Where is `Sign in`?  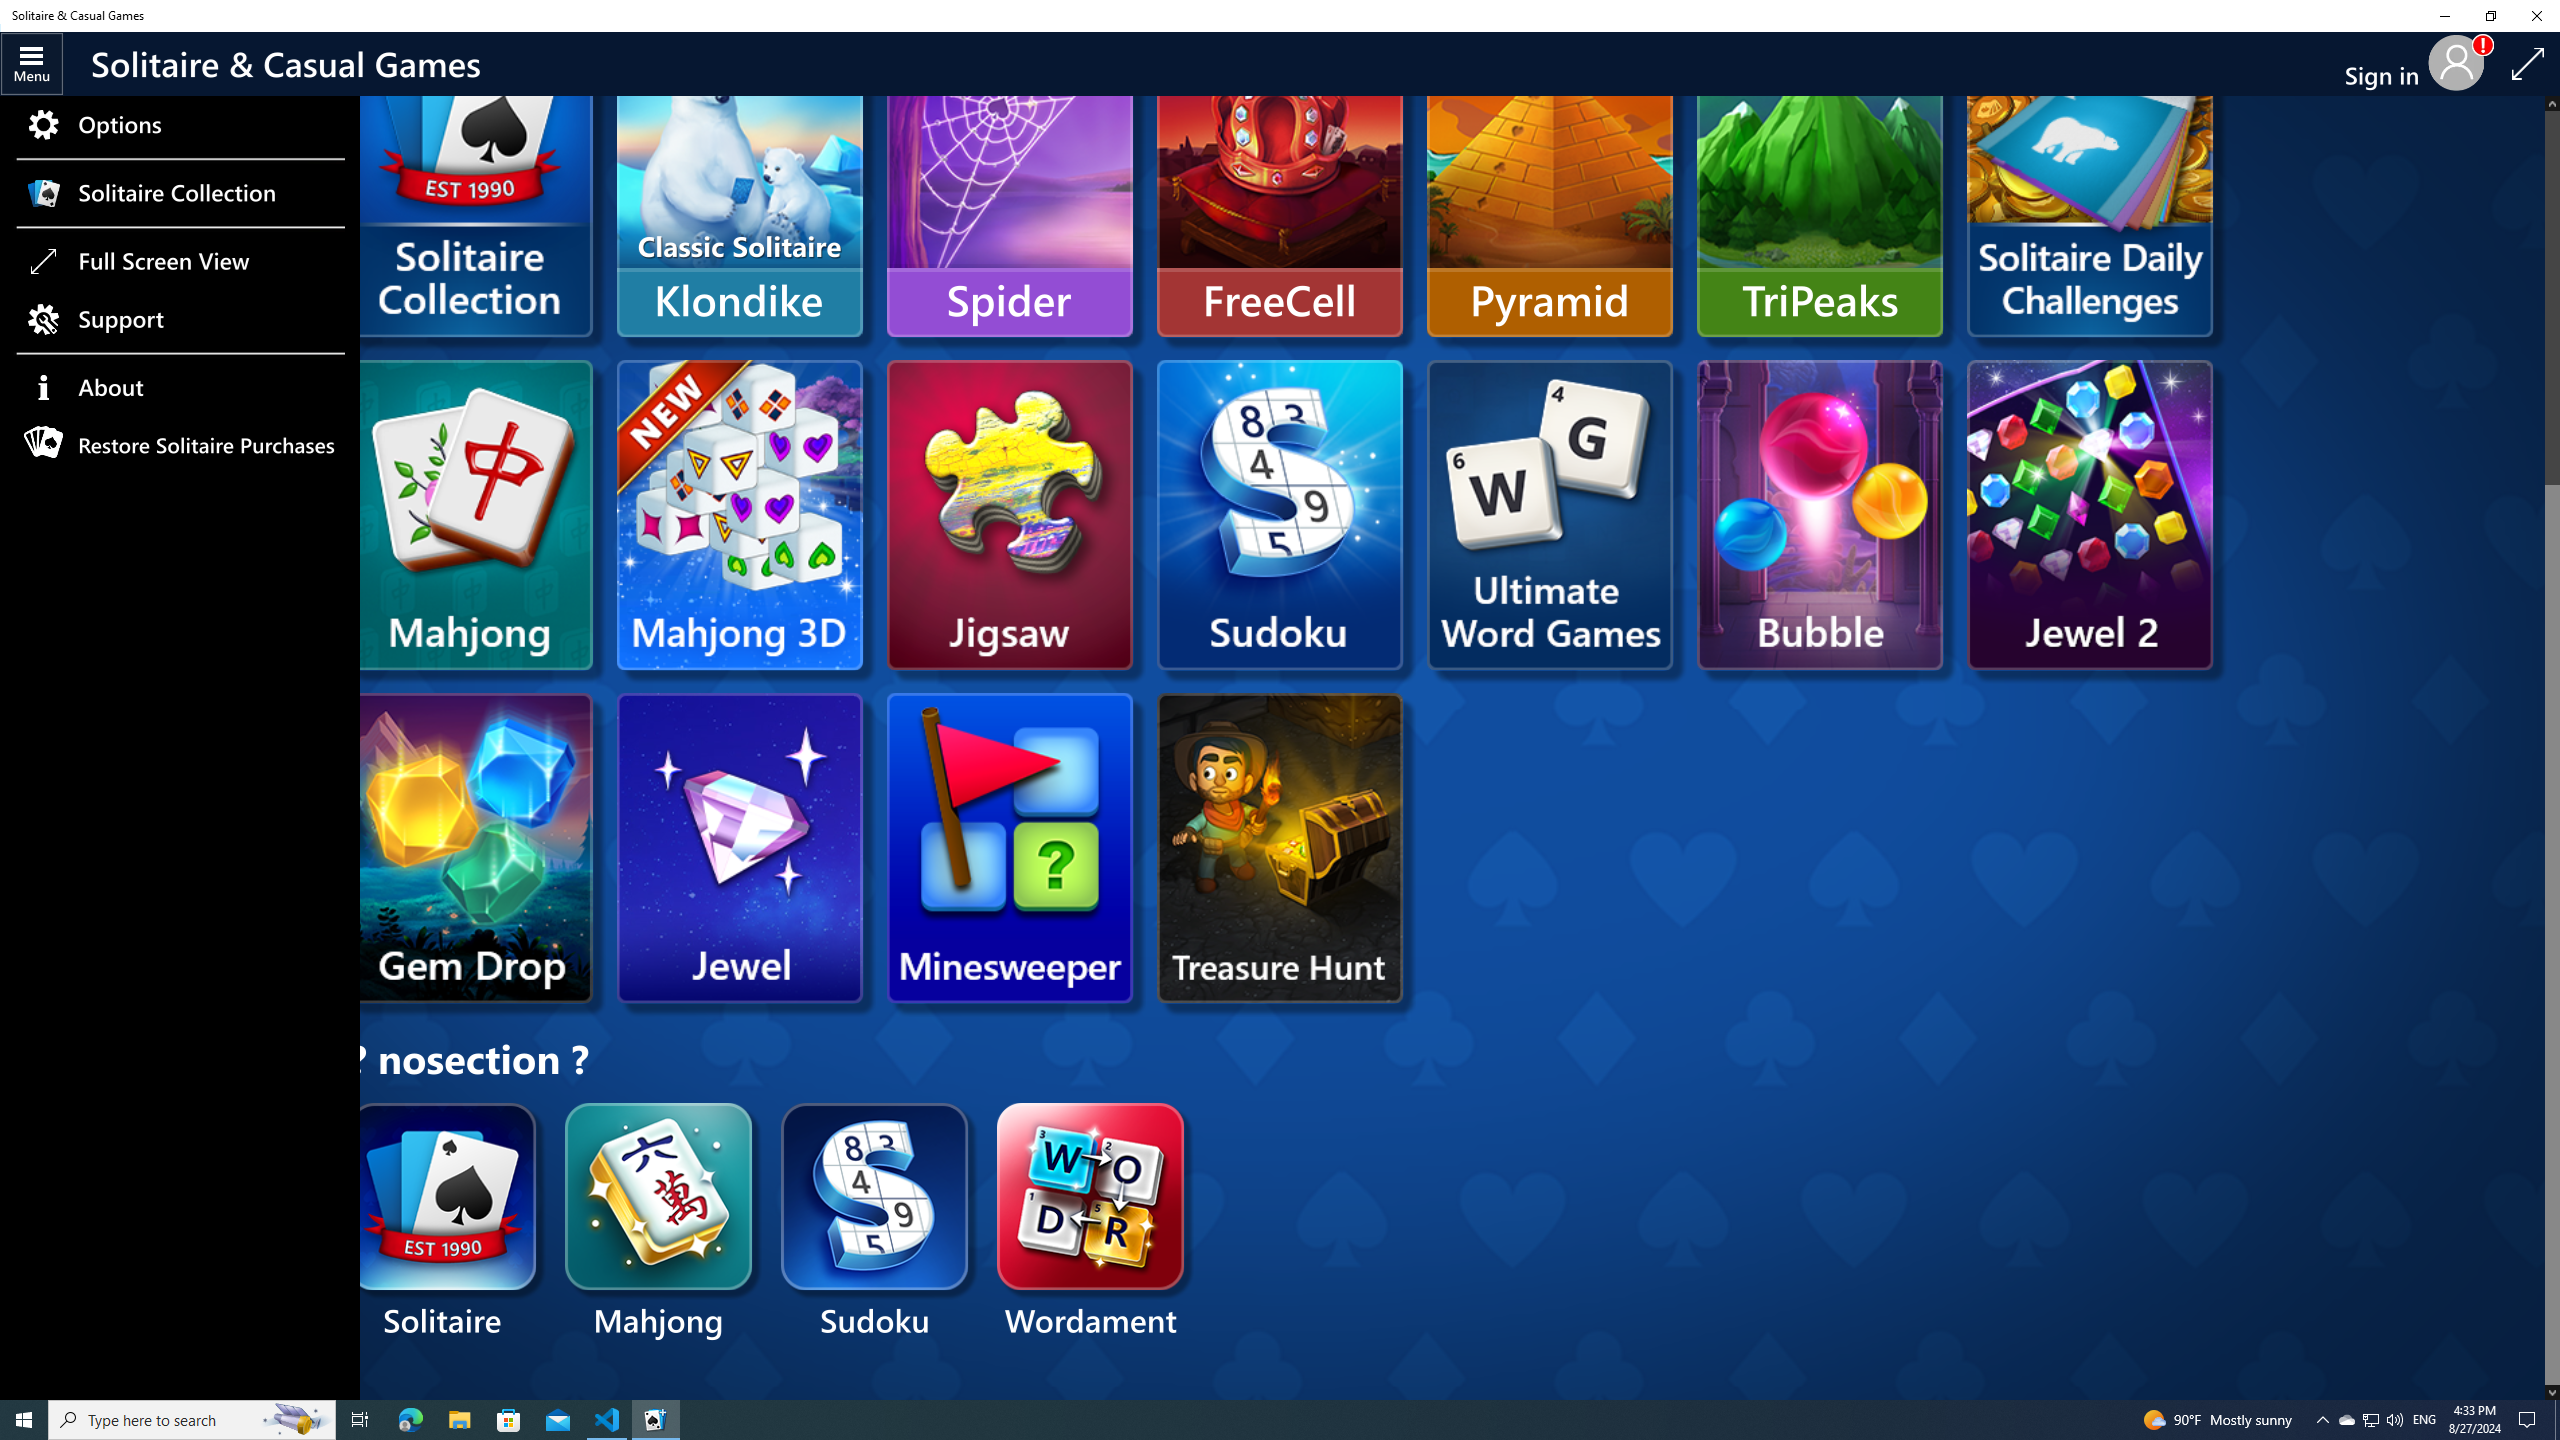 Sign in is located at coordinates (2390, 64).